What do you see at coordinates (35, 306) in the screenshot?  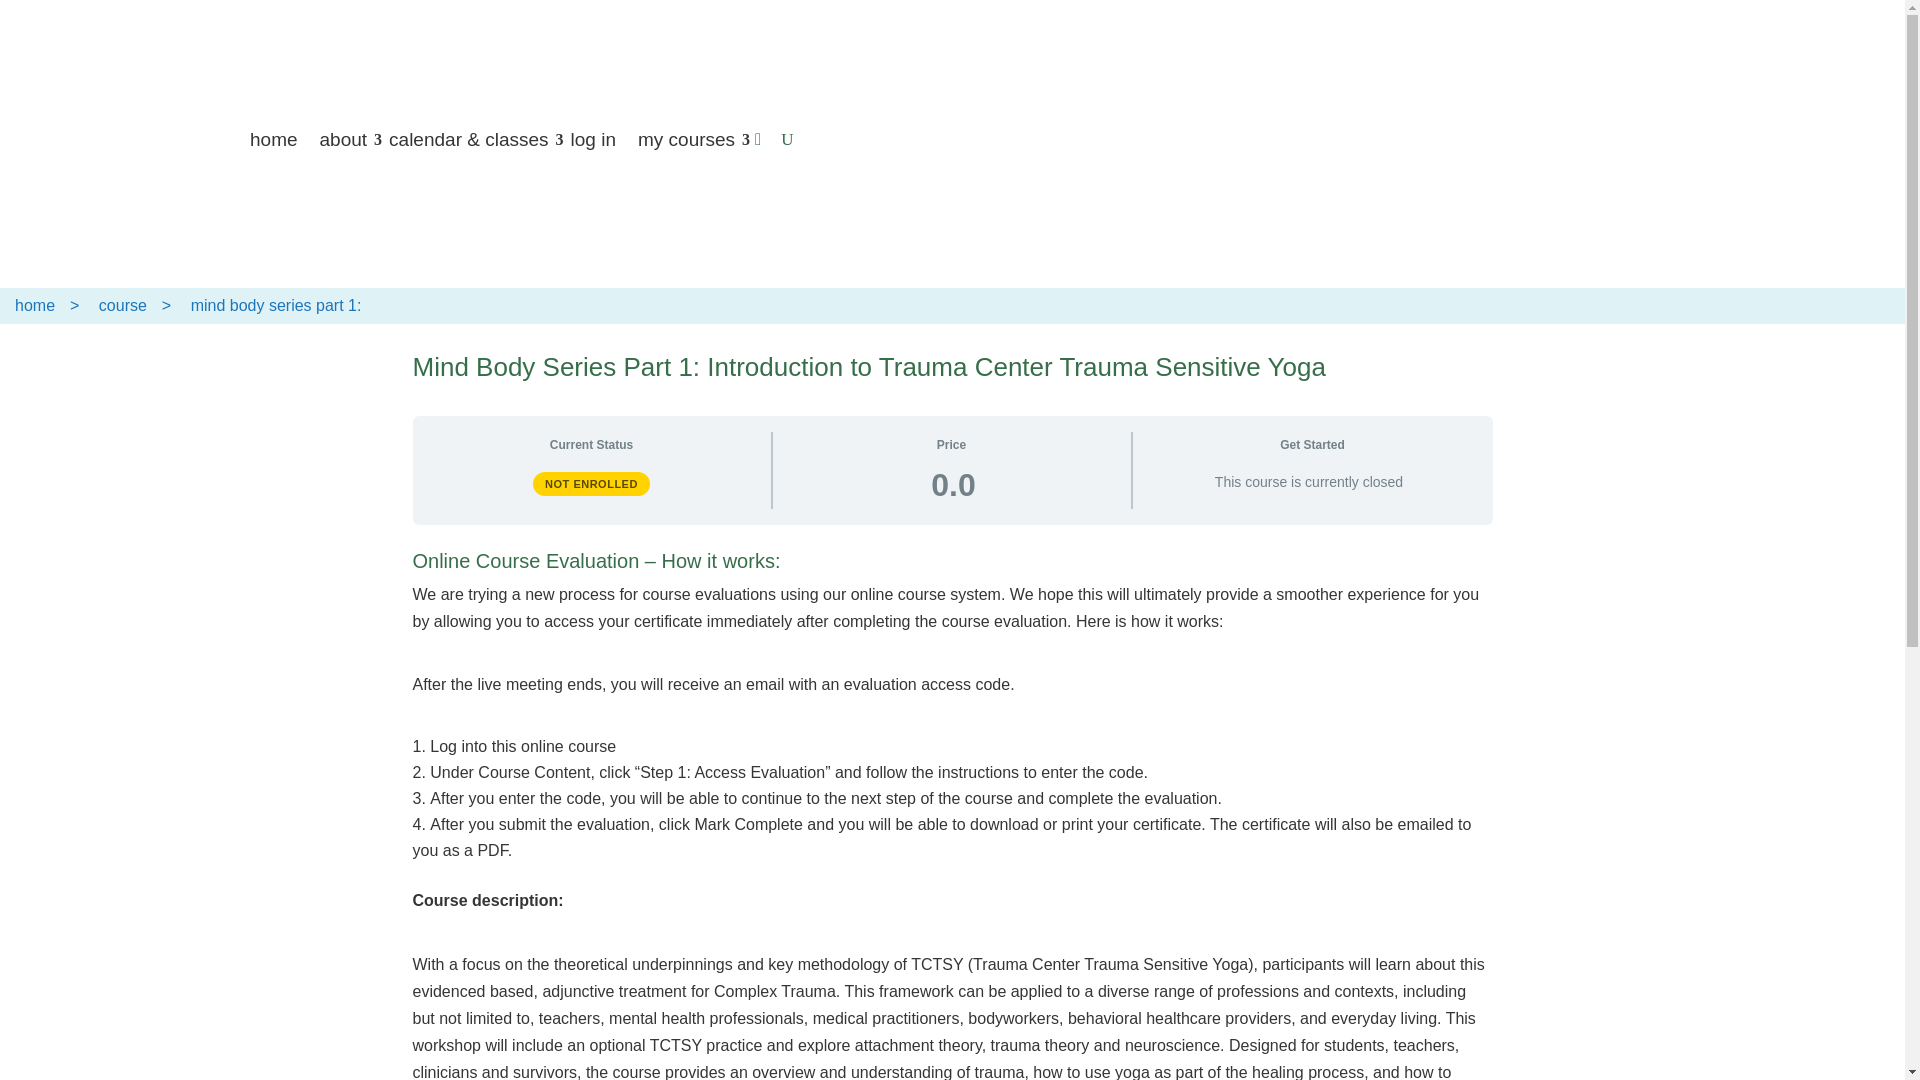 I see `home` at bounding box center [35, 306].